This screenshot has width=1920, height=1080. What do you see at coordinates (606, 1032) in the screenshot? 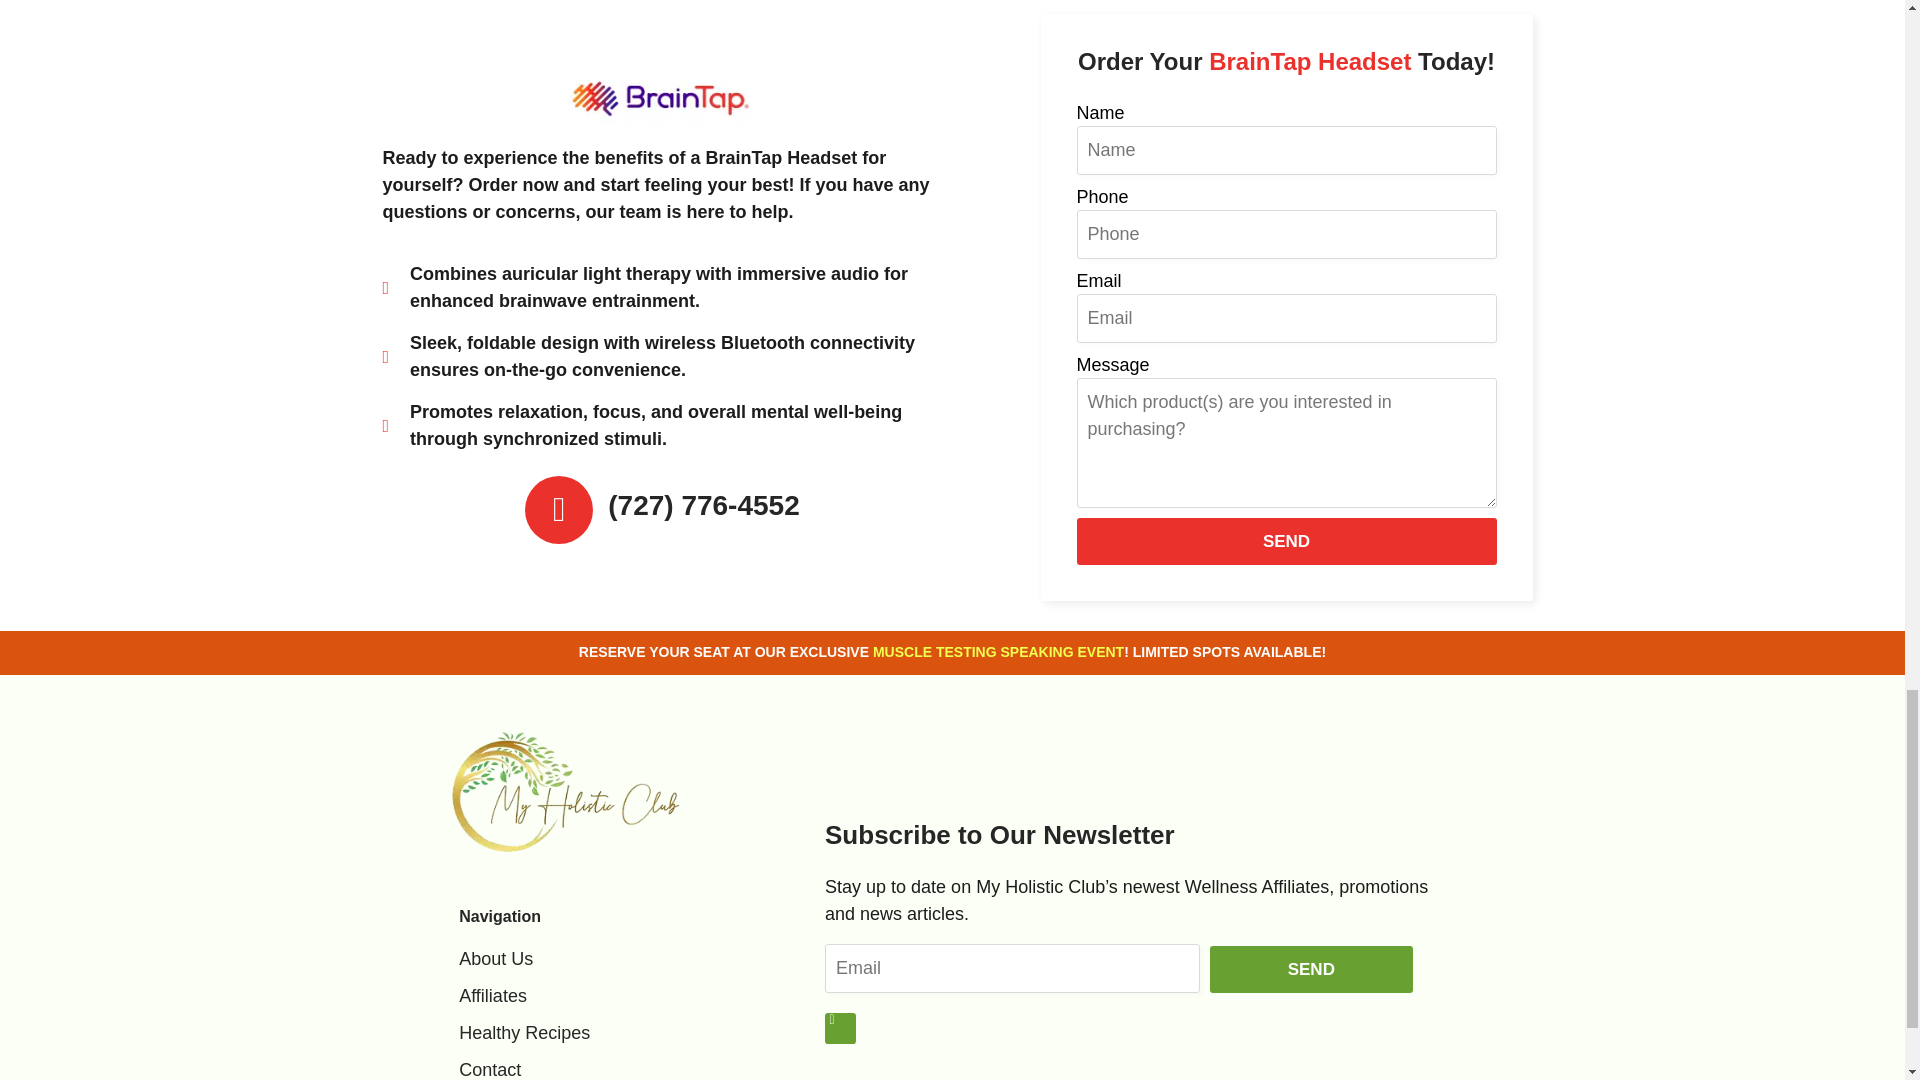
I see `Healthy Recipes` at bounding box center [606, 1032].